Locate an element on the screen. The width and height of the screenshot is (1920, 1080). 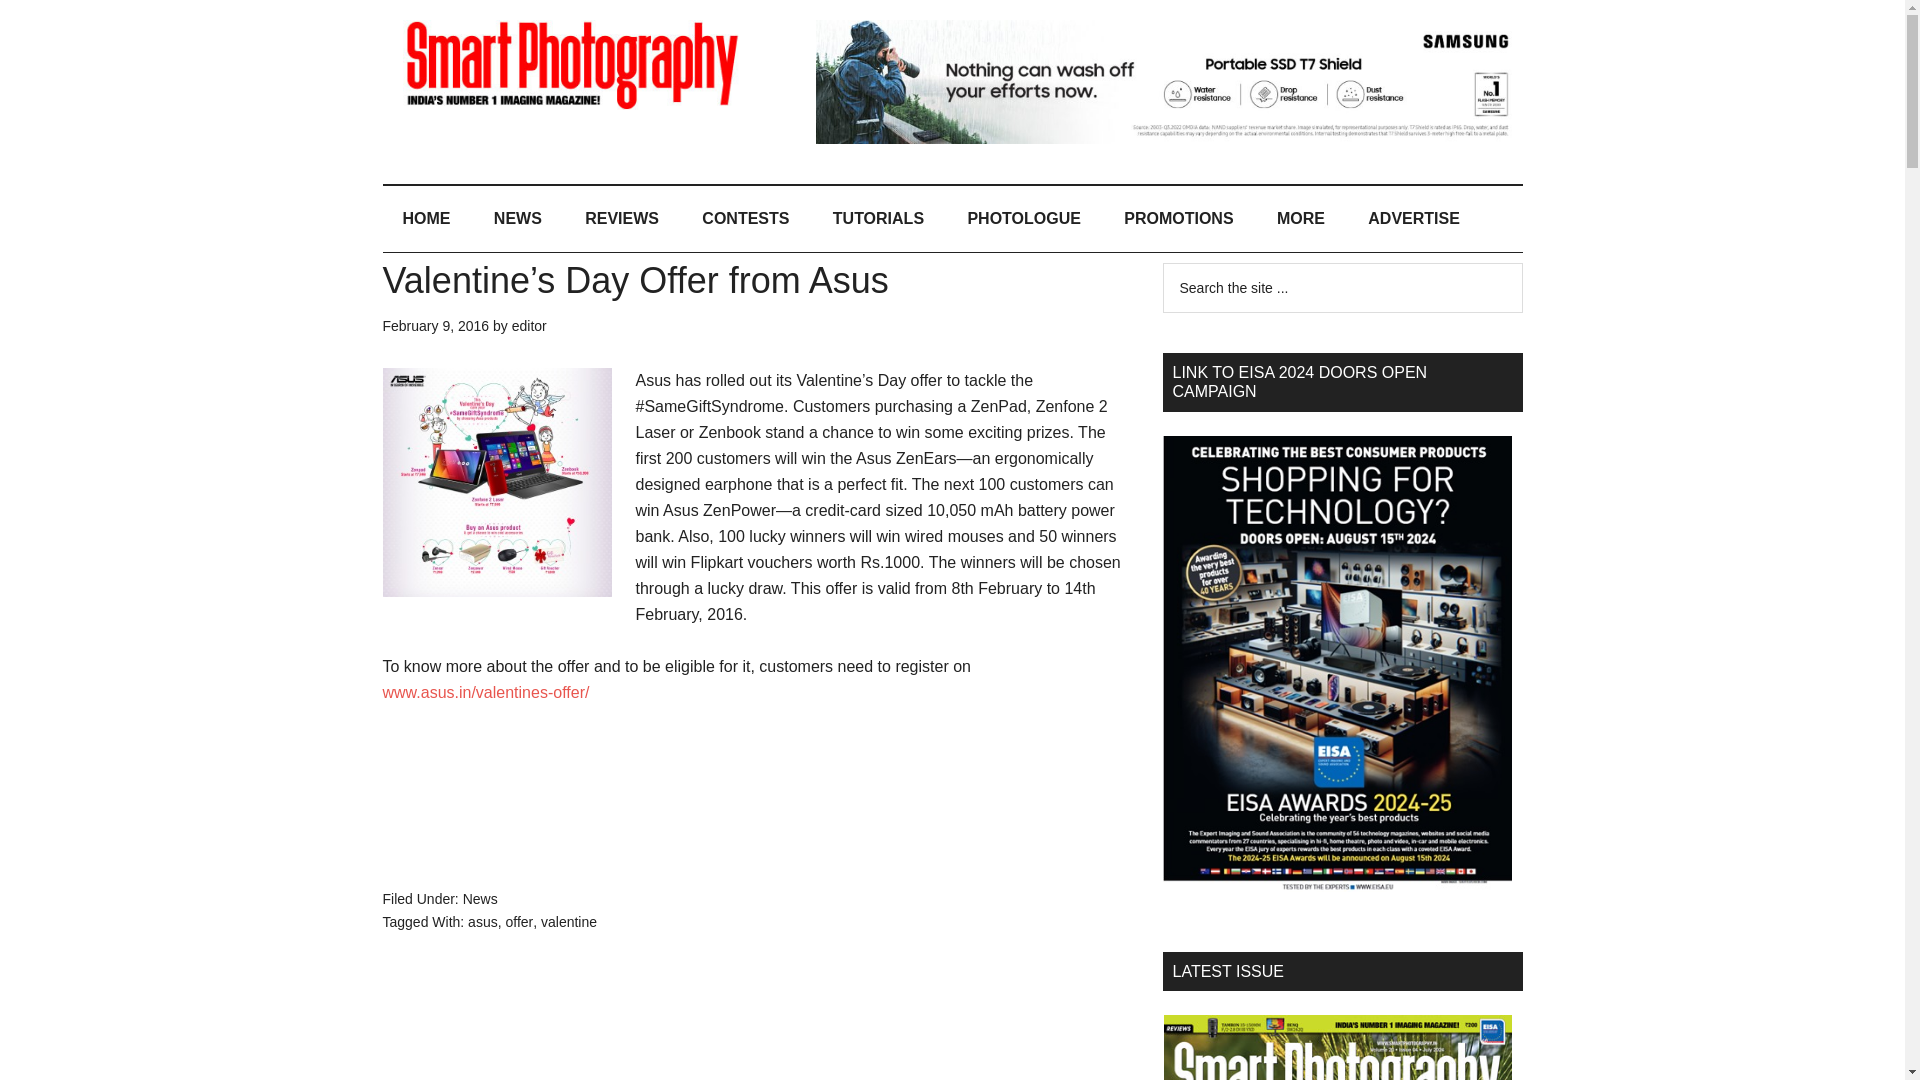
ADVERTISE is located at coordinates (1414, 218).